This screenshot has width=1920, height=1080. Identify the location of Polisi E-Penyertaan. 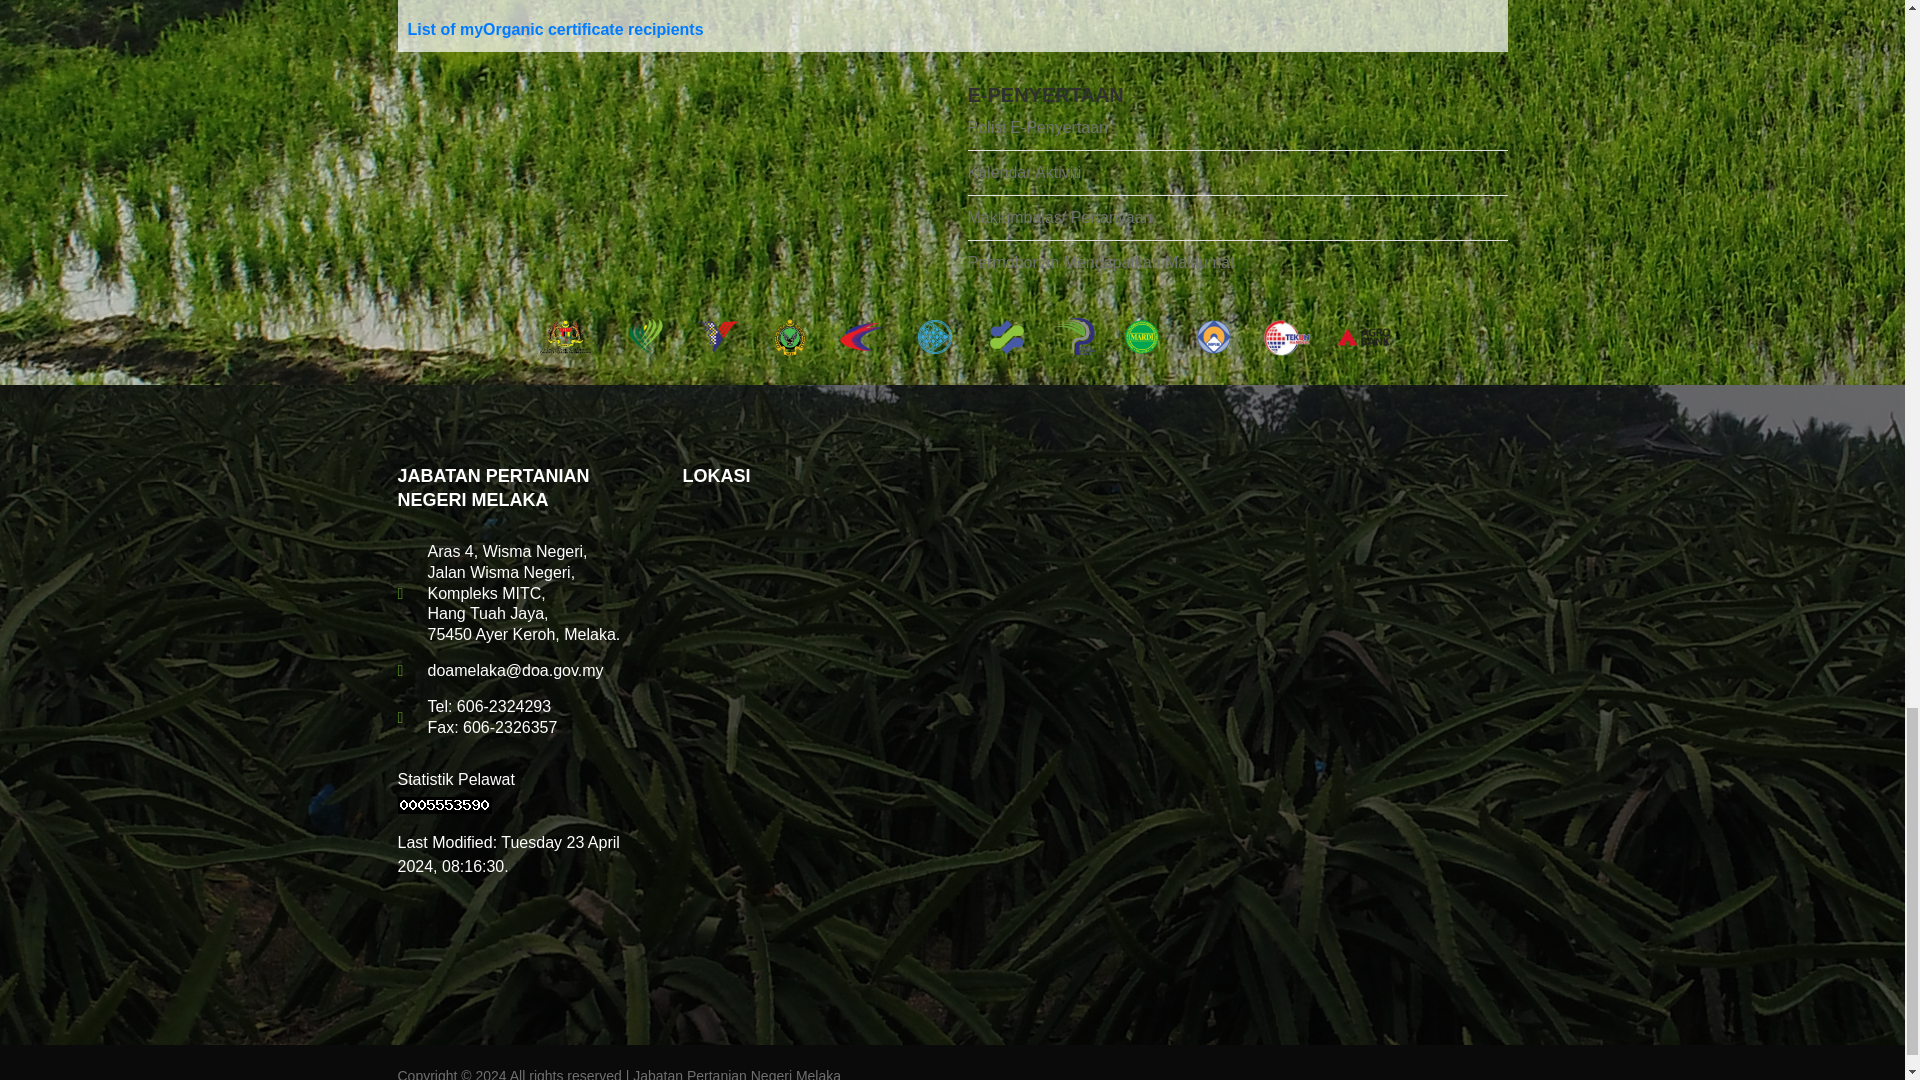
(1237, 133).